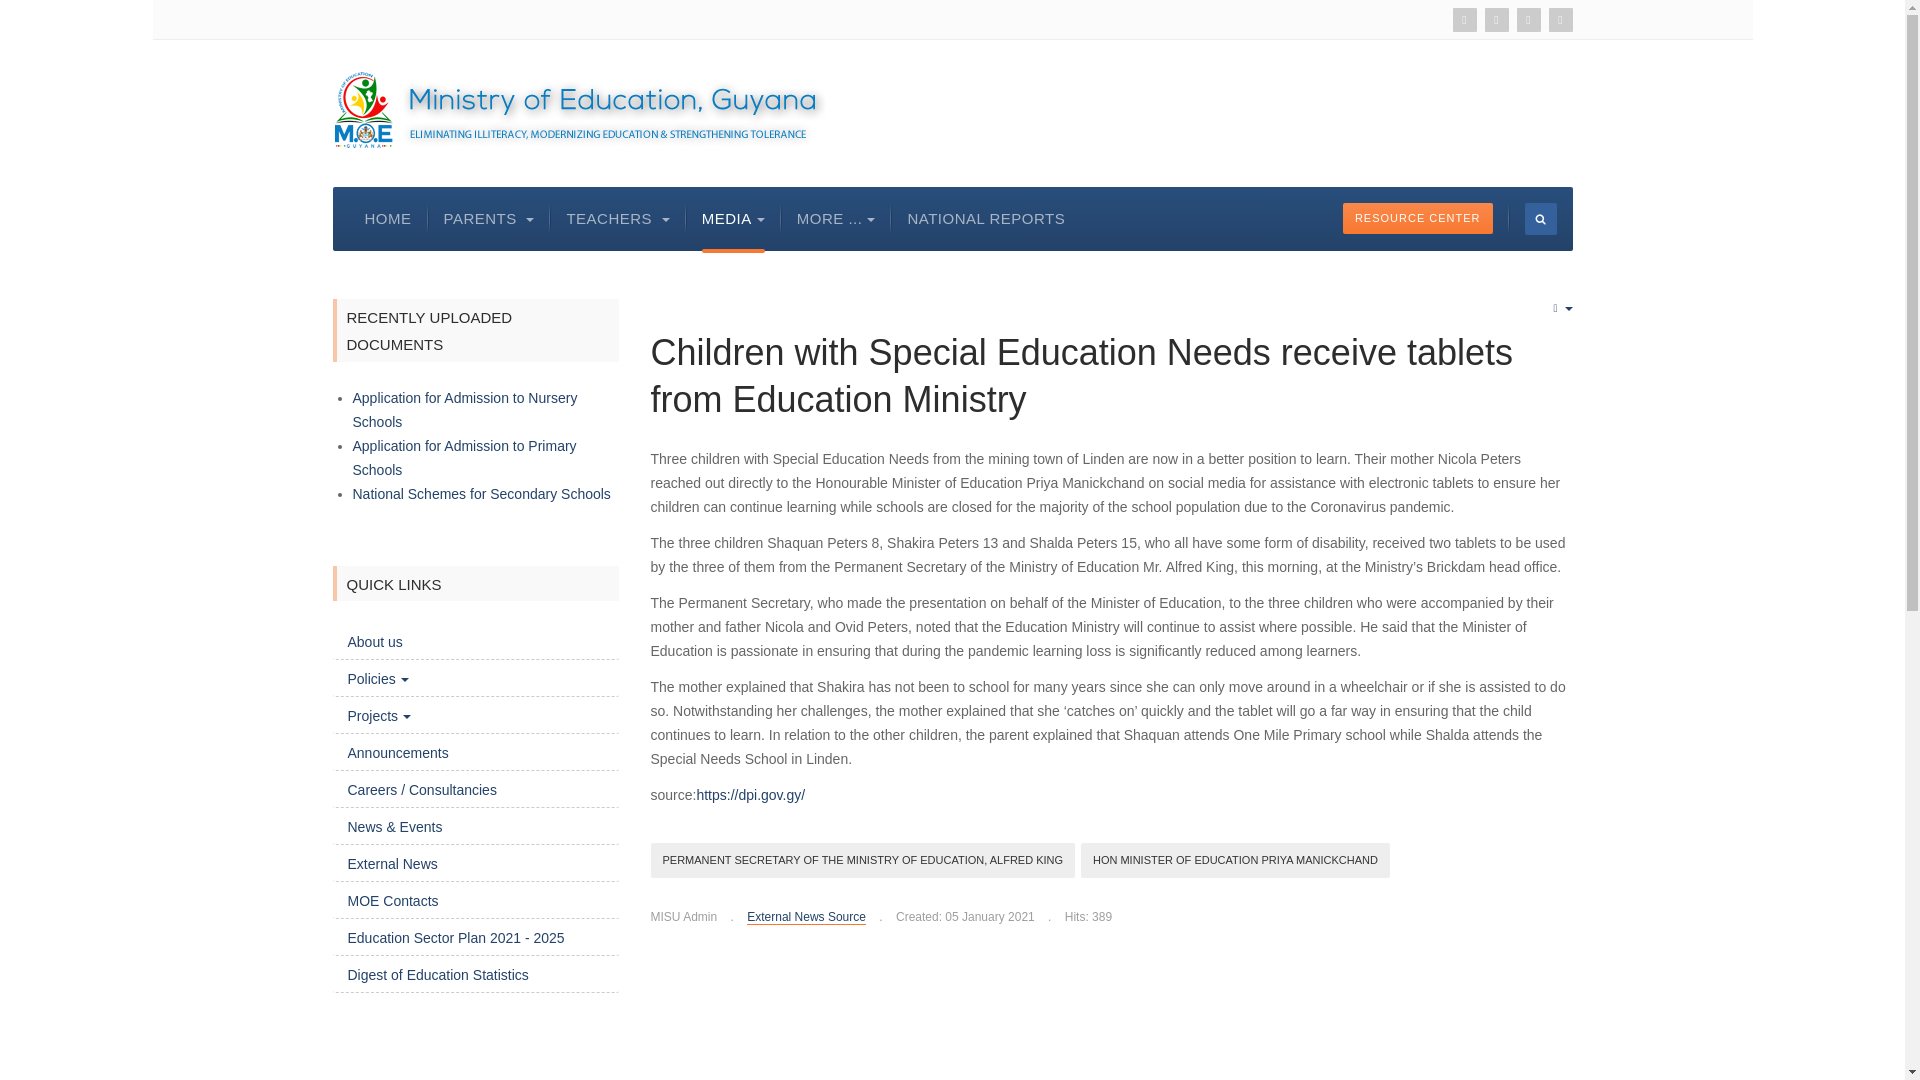 This screenshot has width=1920, height=1080. What do you see at coordinates (1528, 20) in the screenshot?
I see `Facebook` at bounding box center [1528, 20].